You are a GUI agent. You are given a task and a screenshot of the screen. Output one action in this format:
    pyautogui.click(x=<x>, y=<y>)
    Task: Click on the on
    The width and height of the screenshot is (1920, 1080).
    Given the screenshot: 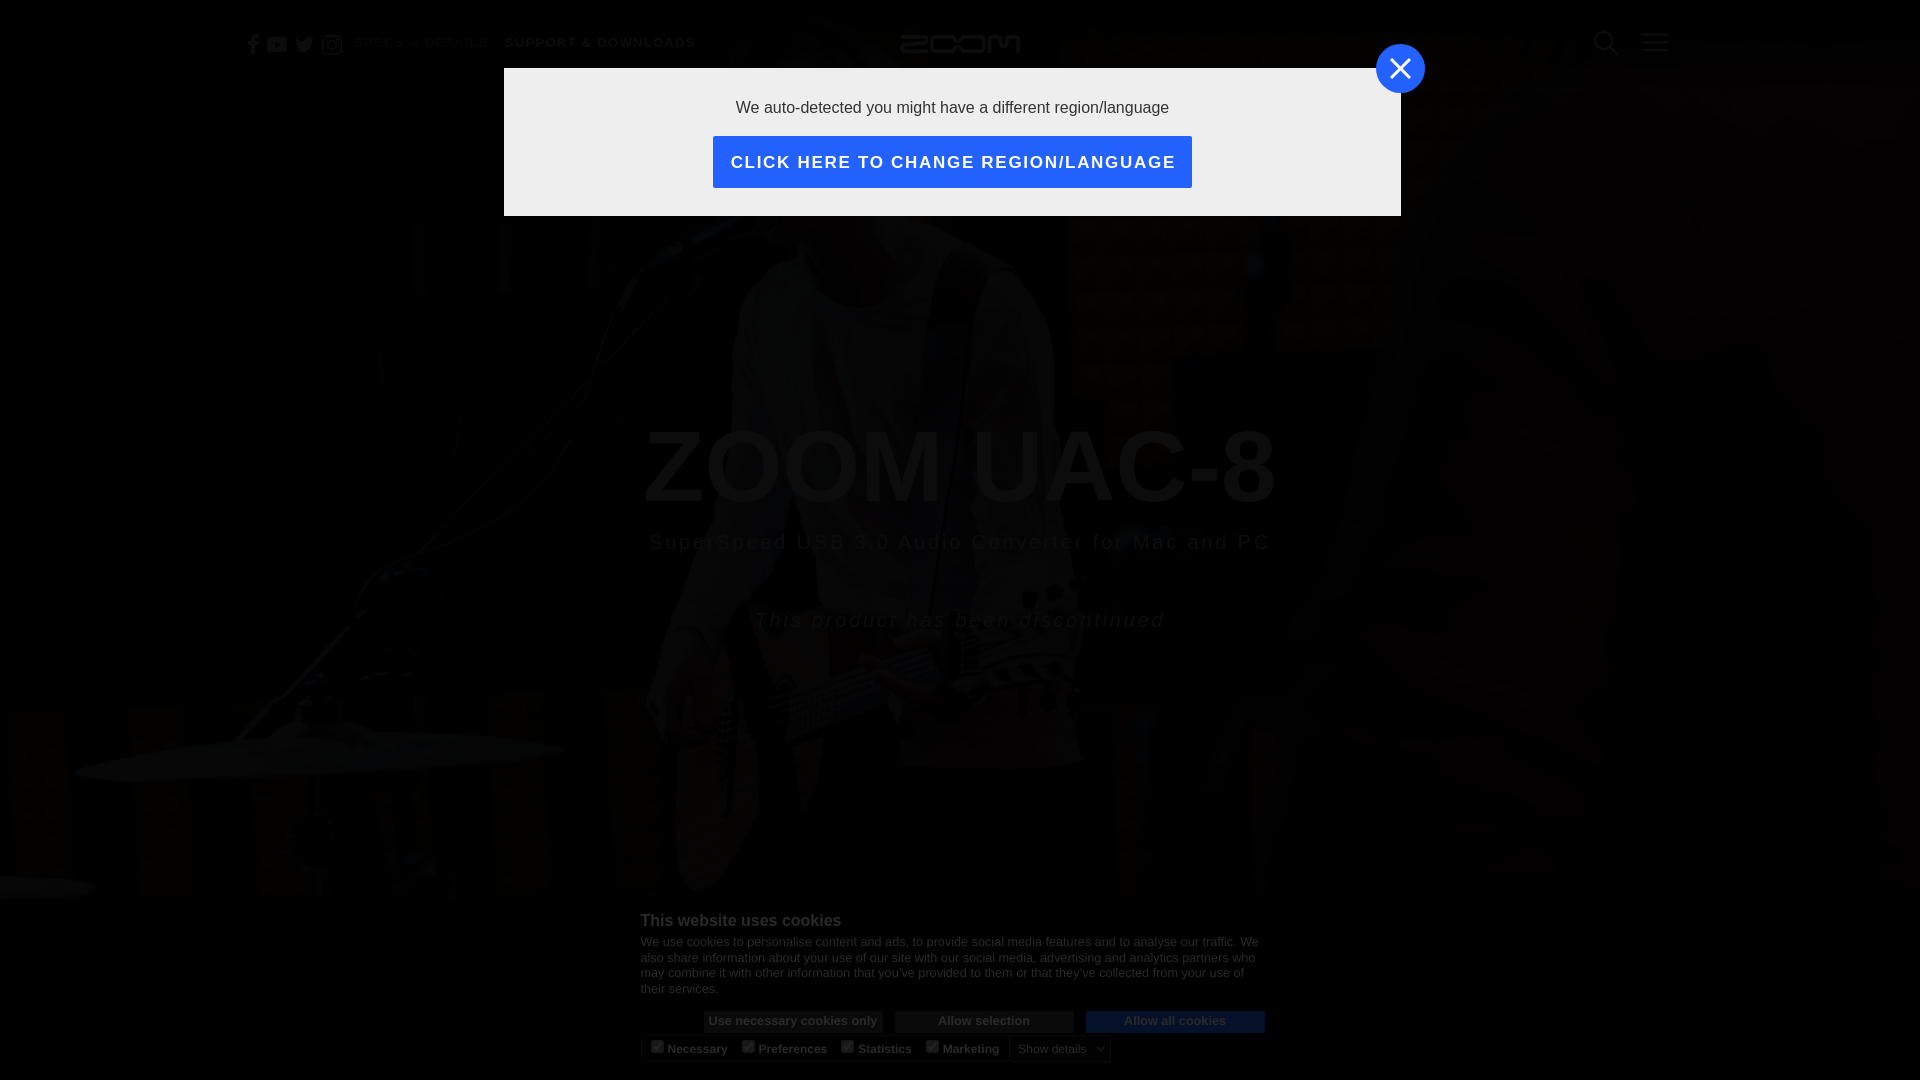 What is the action you would take?
    pyautogui.click(x=656, y=1046)
    